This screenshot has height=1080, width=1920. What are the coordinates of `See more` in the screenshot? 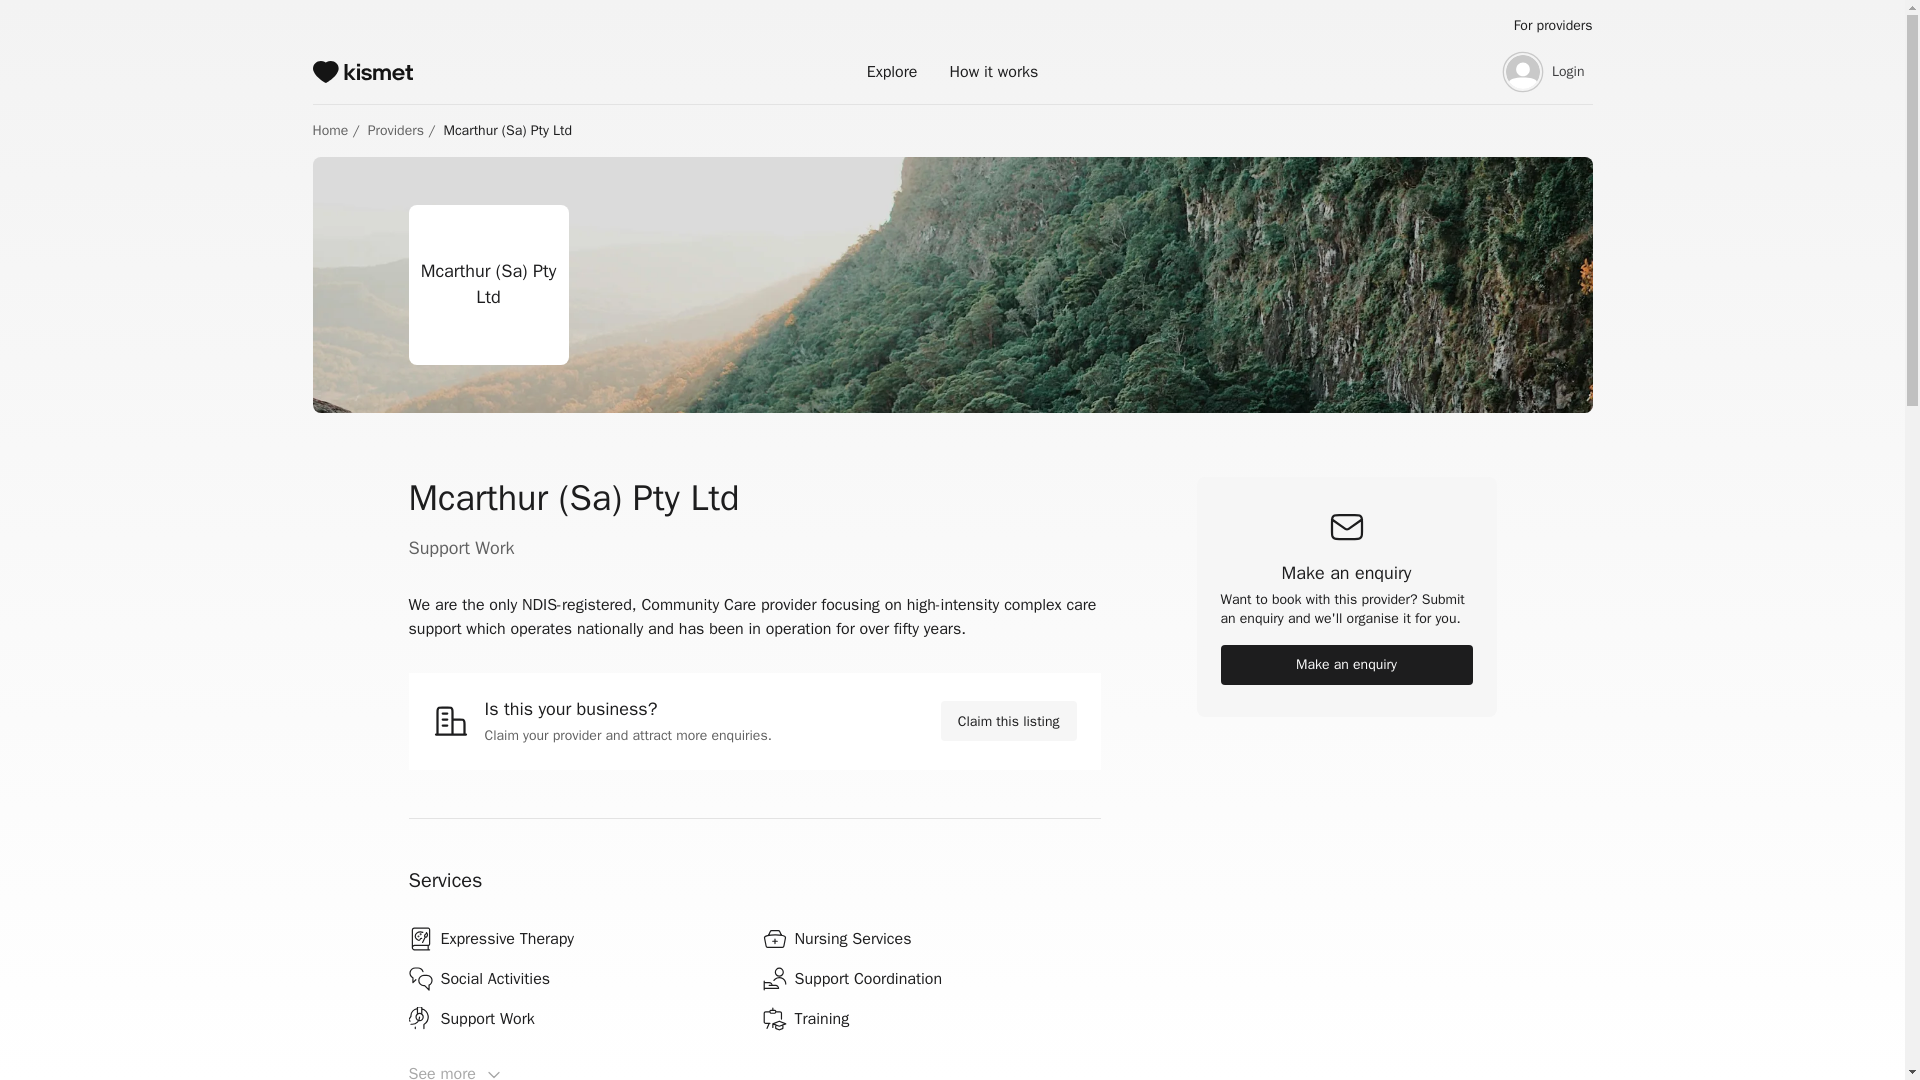 It's located at (754, 1071).